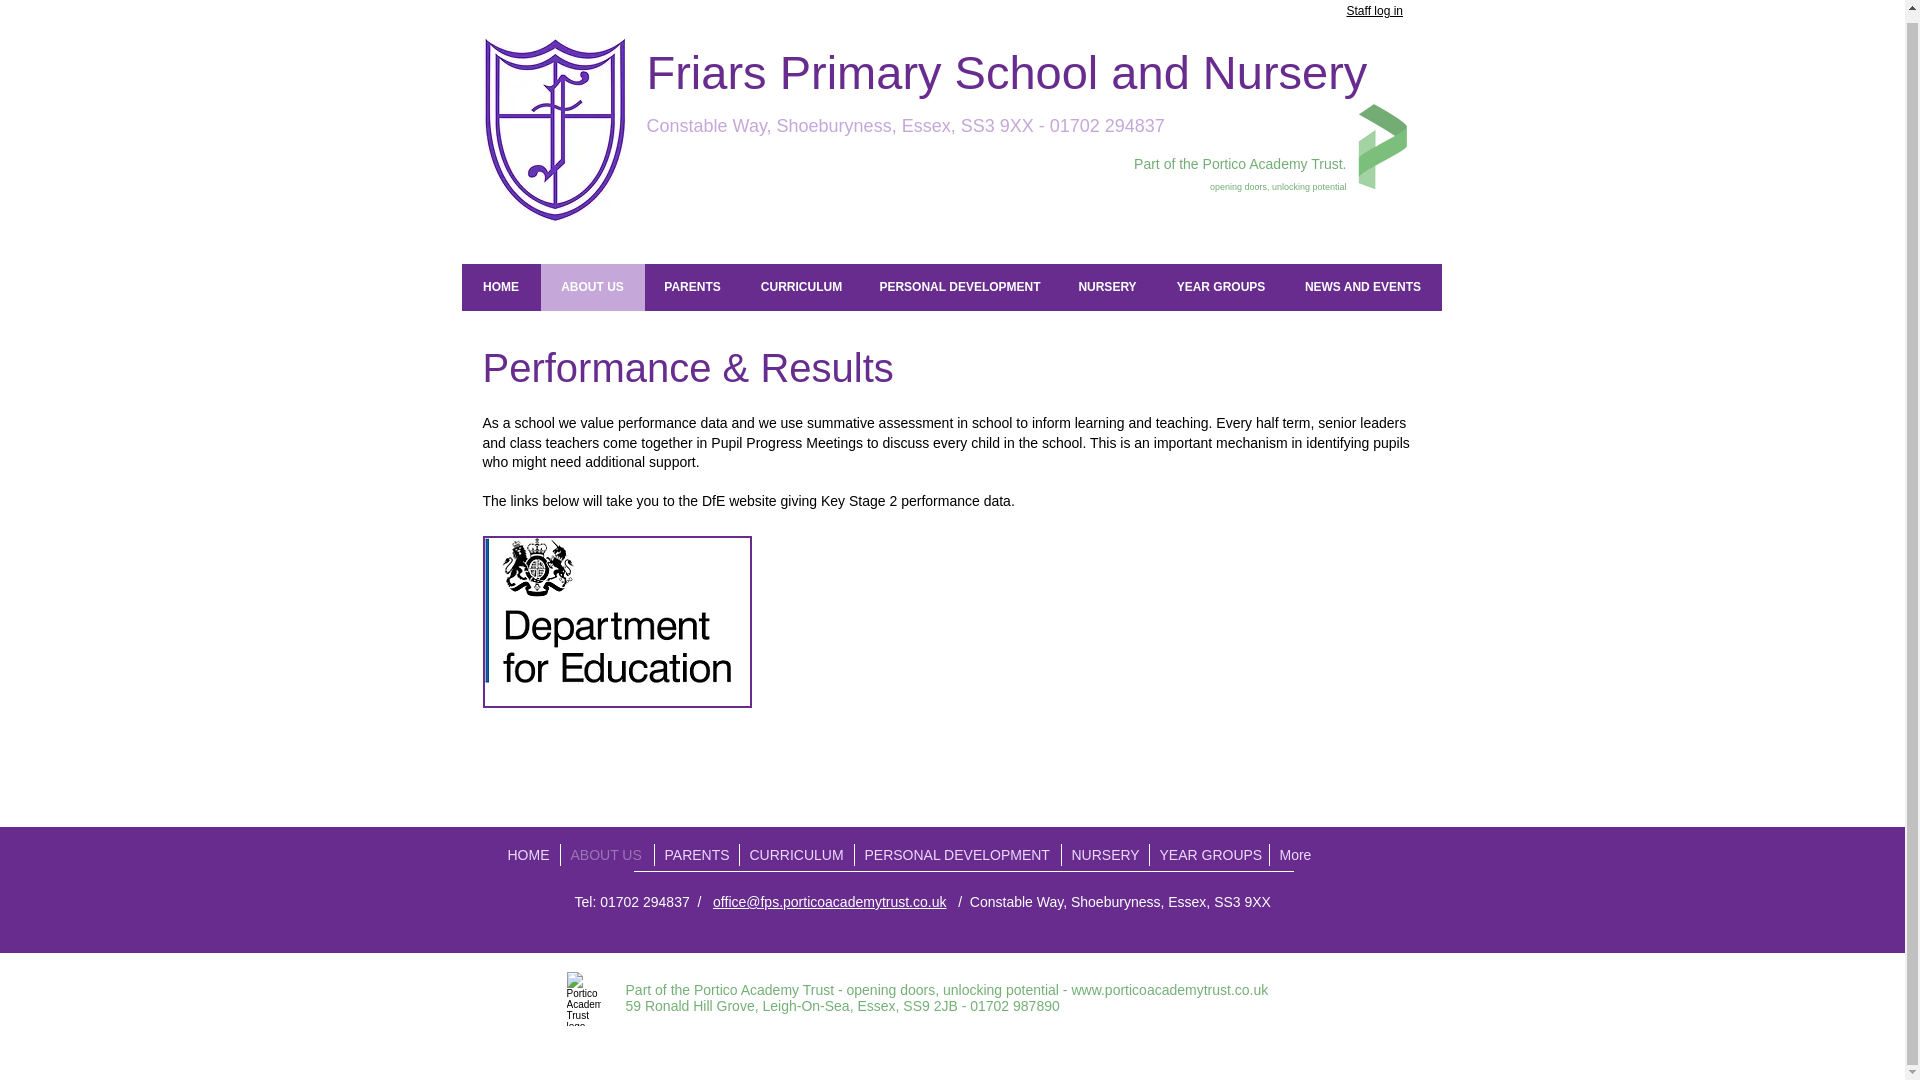  What do you see at coordinates (1220, 287) in the screenshot?
I see `YEAR GROUPS` at bounding box center [1220, 287].